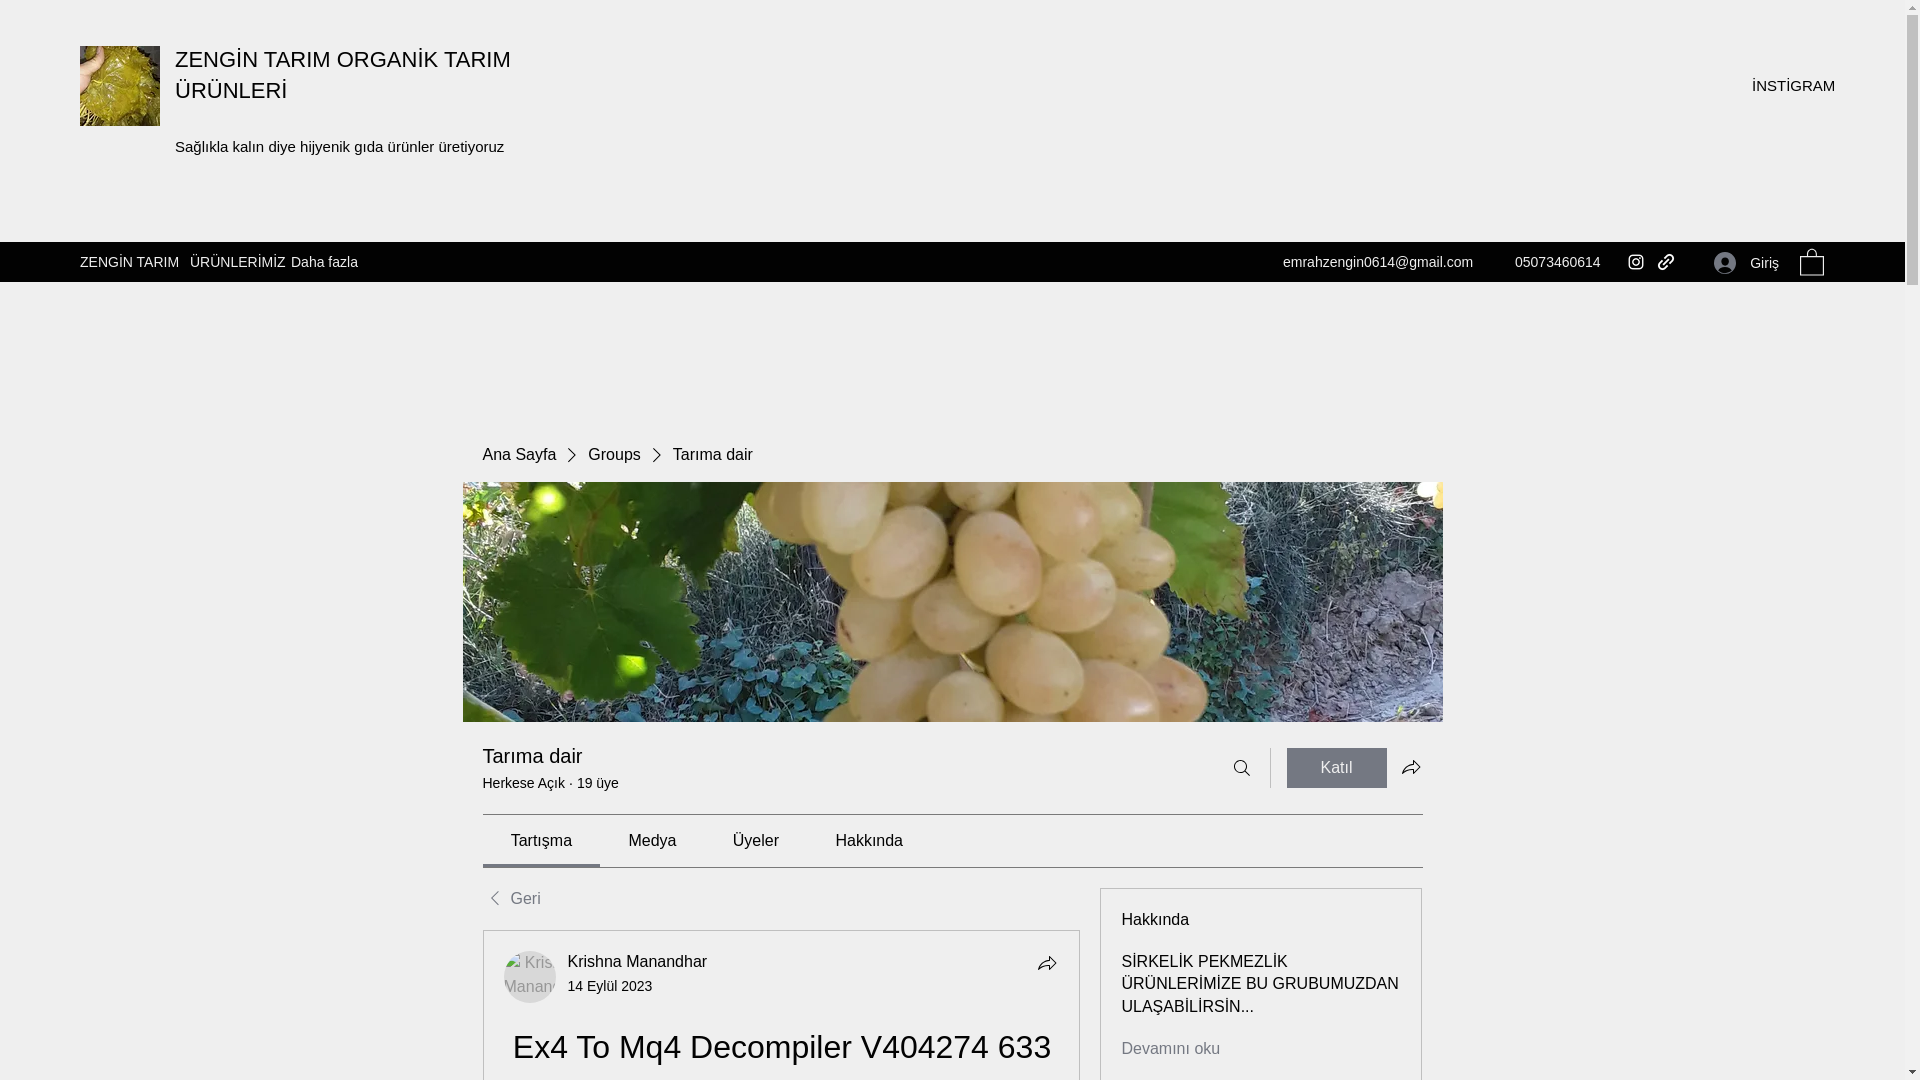 This screenshot has width=1920, height=1080. I want to click on Geri, so click(510, 898).